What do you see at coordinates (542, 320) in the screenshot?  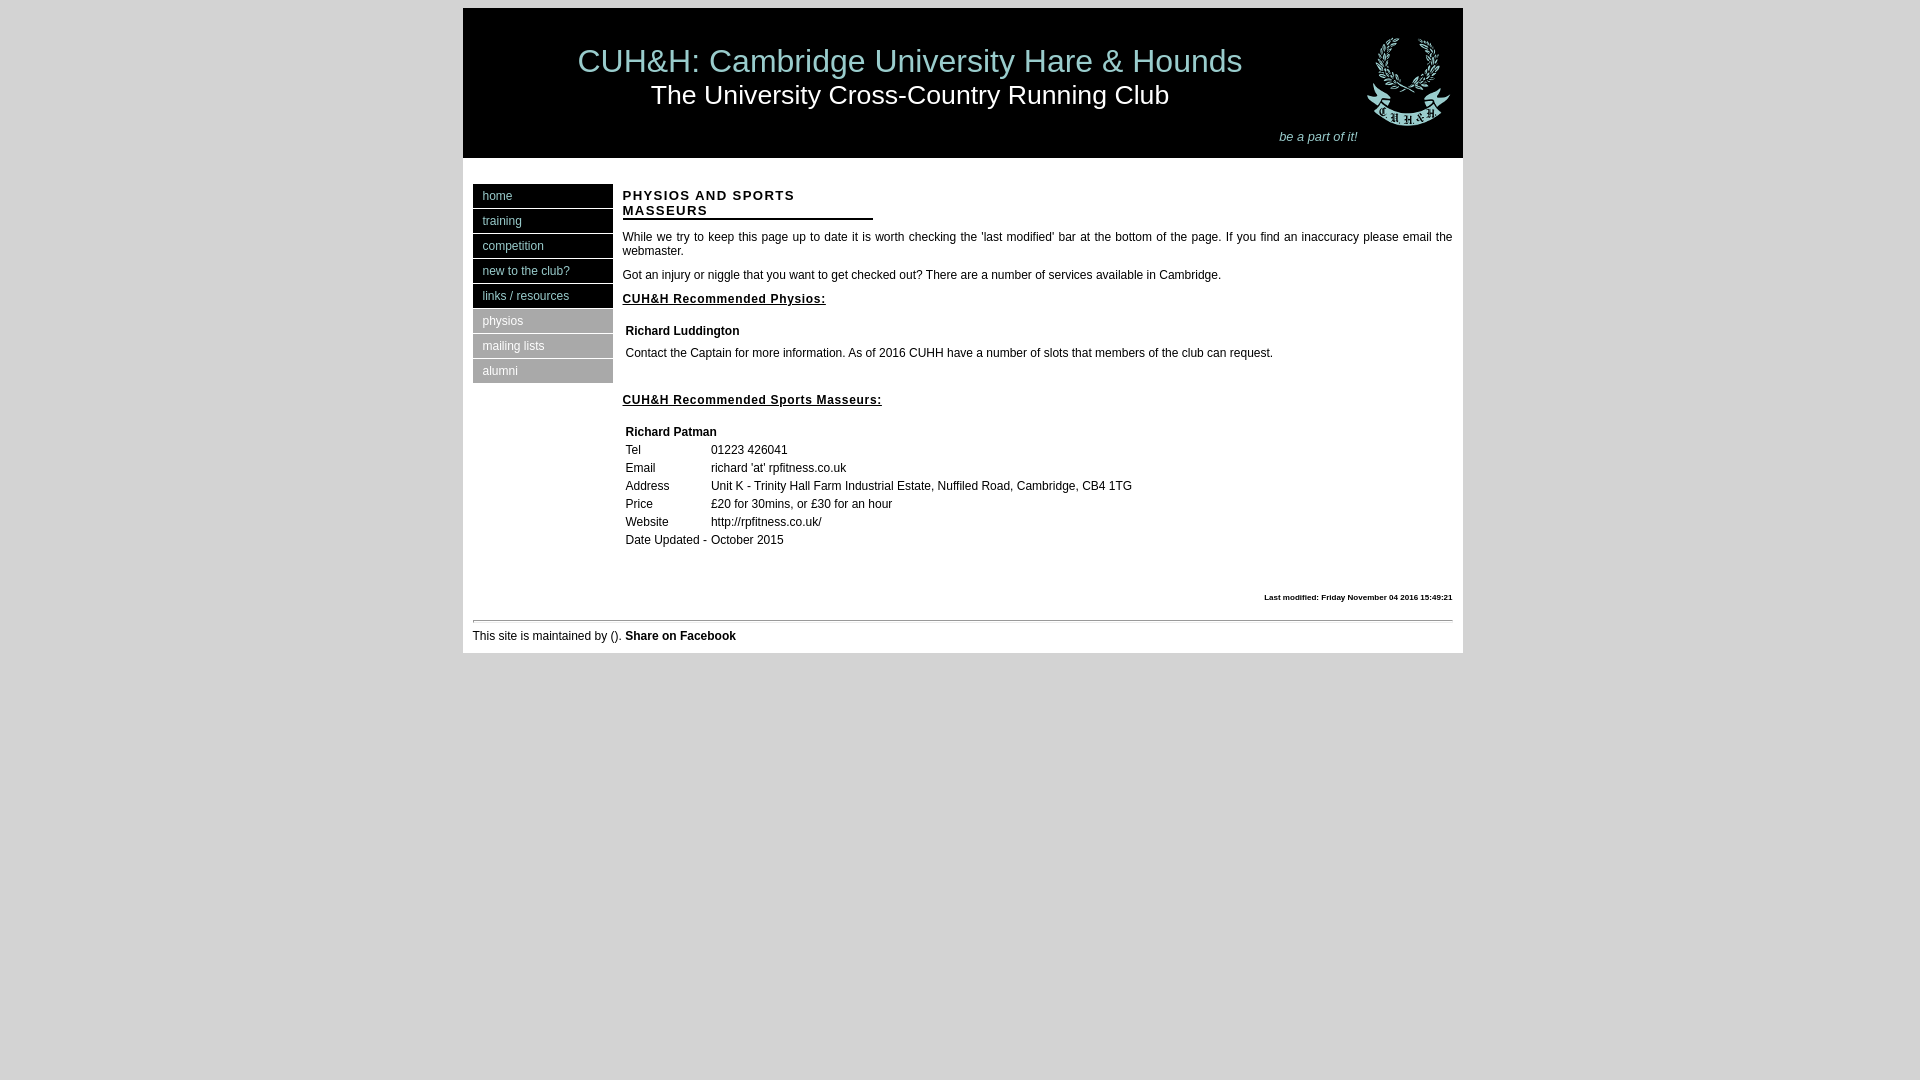 I see `physios` at bounding box center [542, 320].